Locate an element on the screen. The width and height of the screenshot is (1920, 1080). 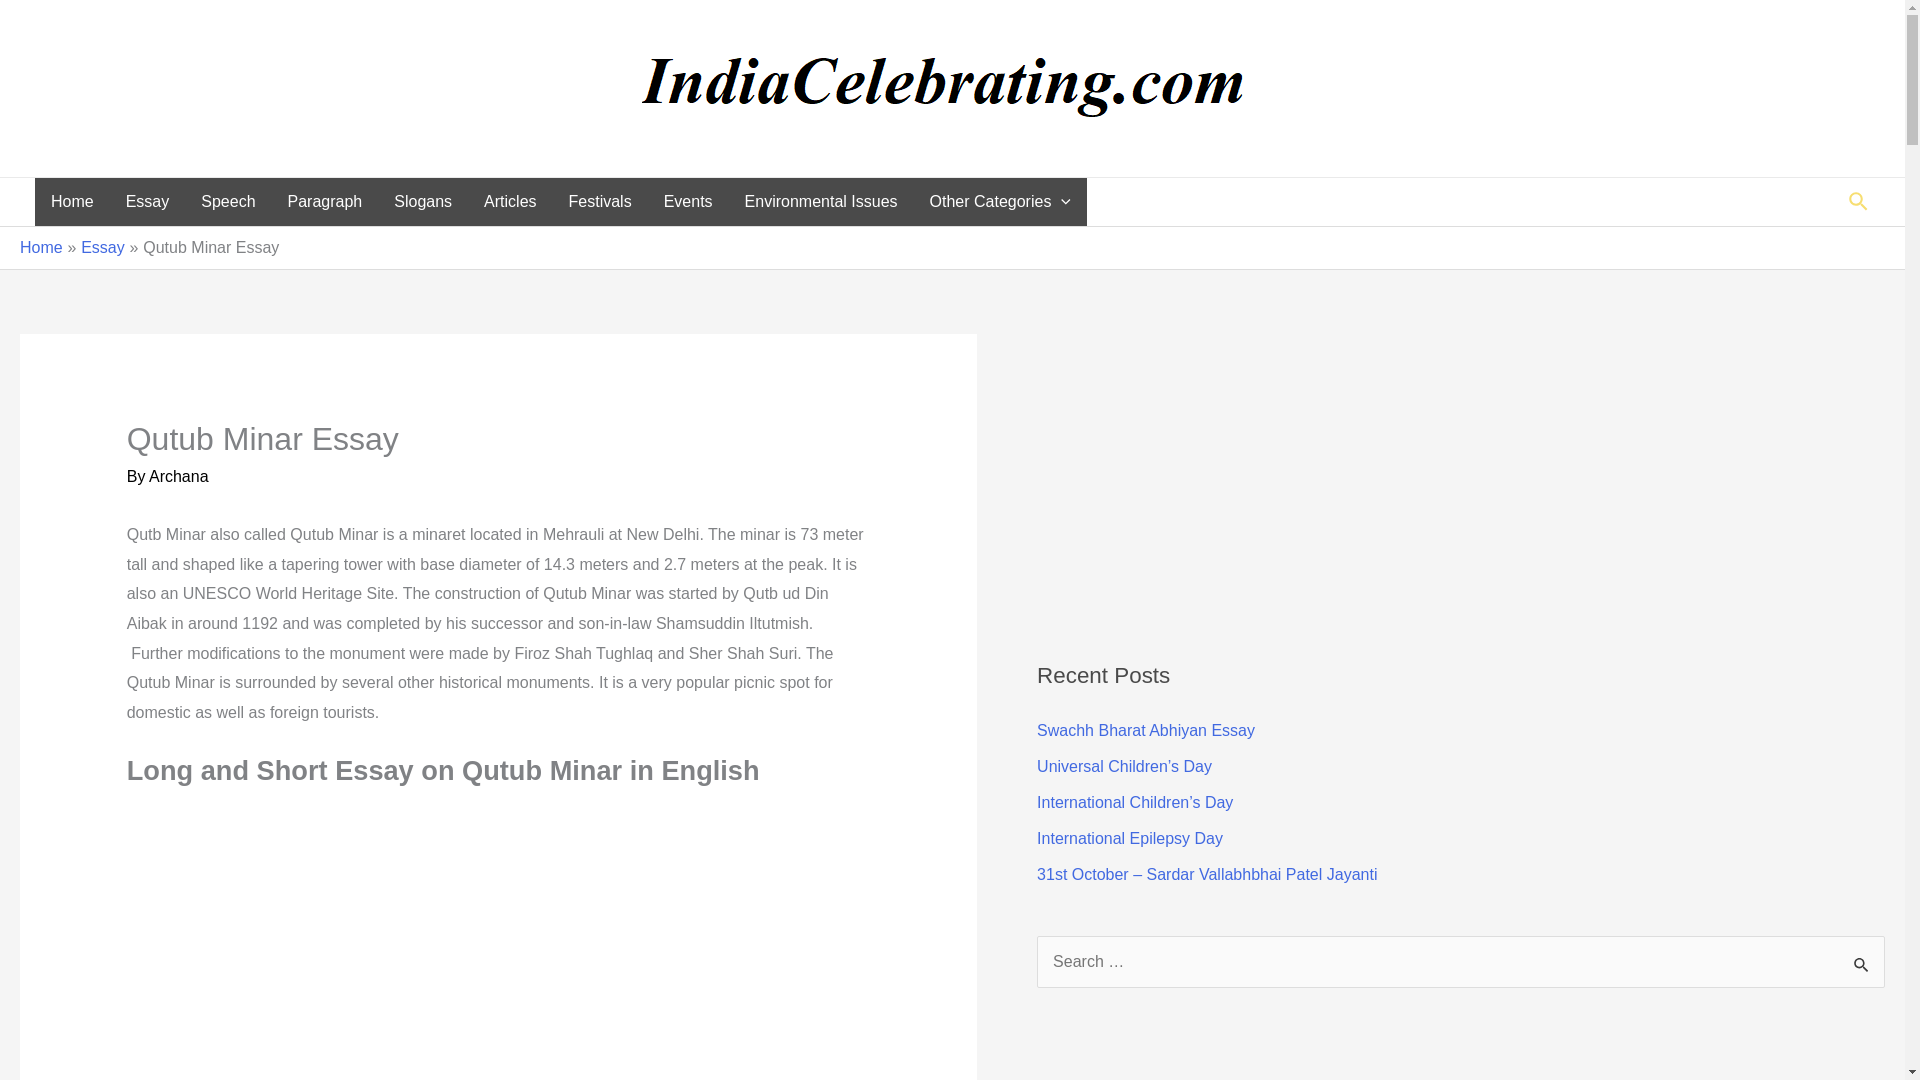
Essay is located at coordinates (148, 202).